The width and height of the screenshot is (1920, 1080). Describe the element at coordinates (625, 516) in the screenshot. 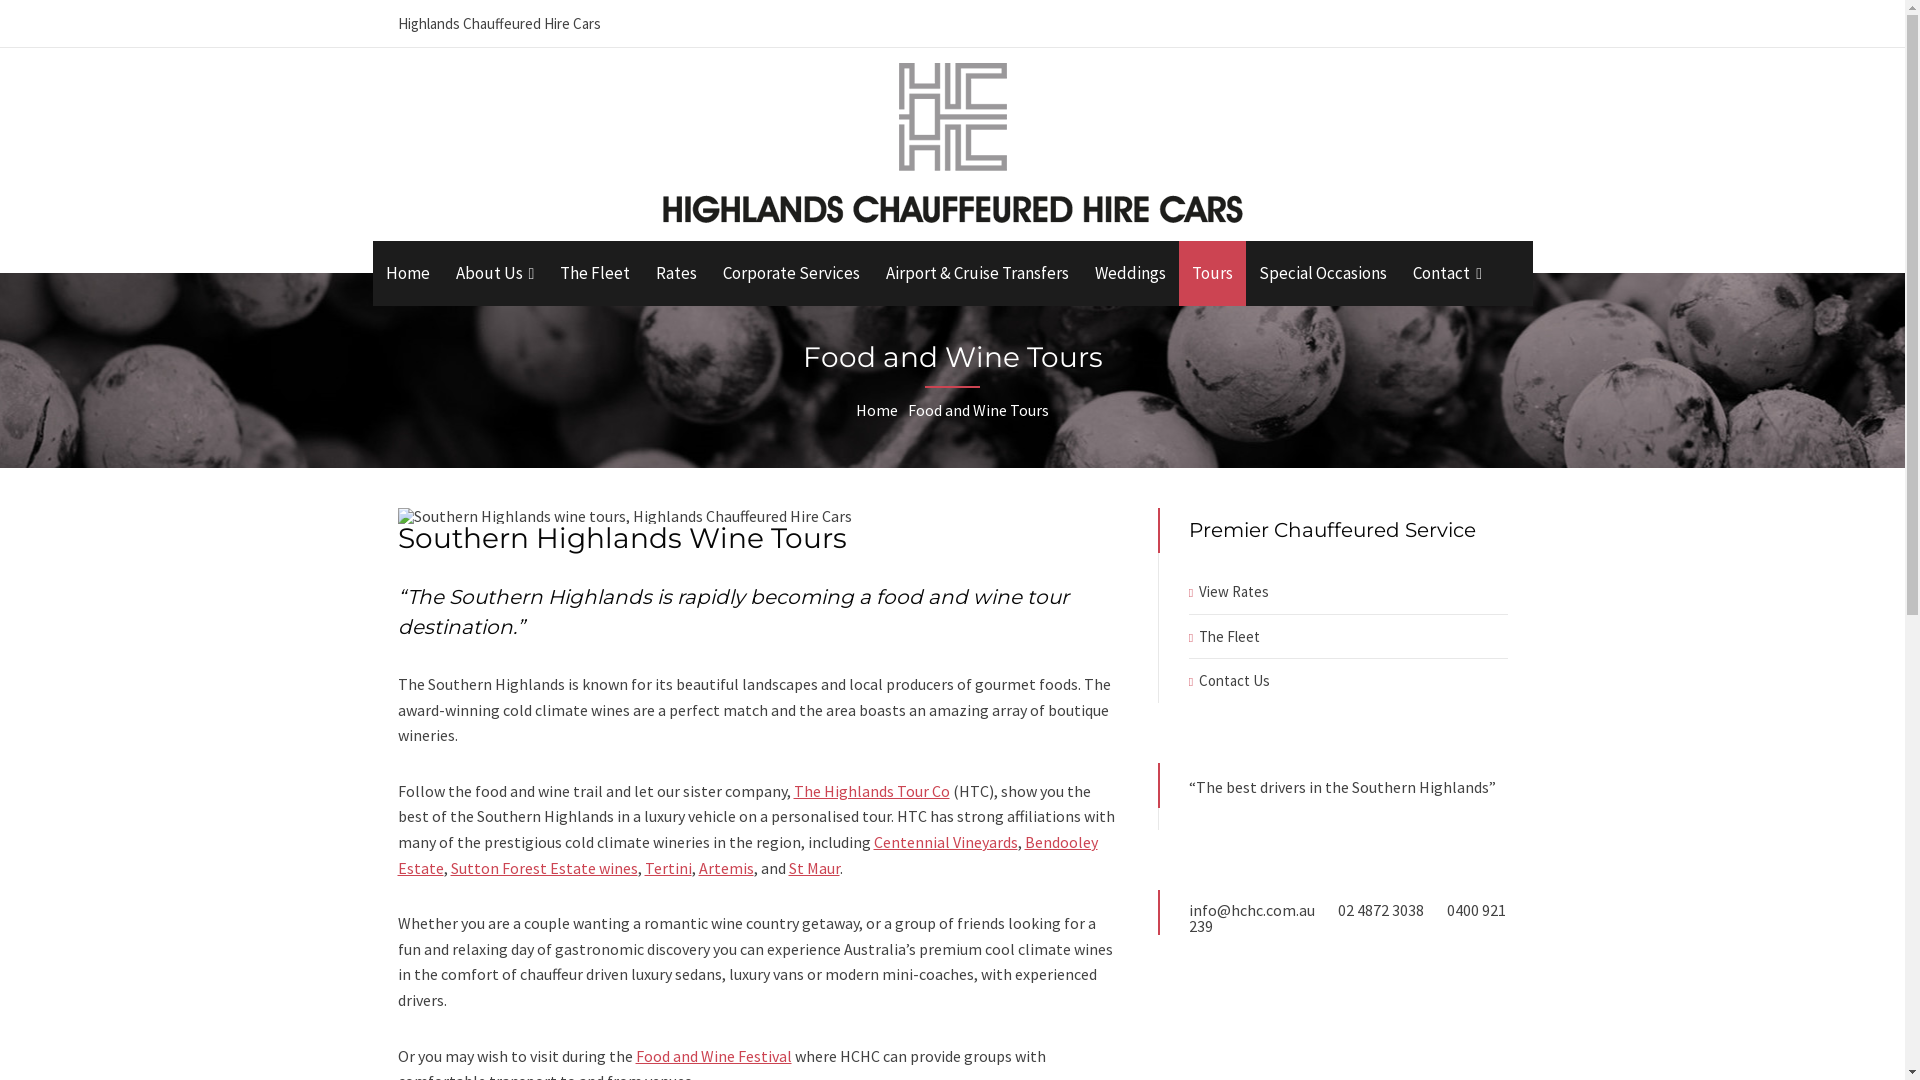

I see `Food and Wine tours in The Southern Highlands` at that location.